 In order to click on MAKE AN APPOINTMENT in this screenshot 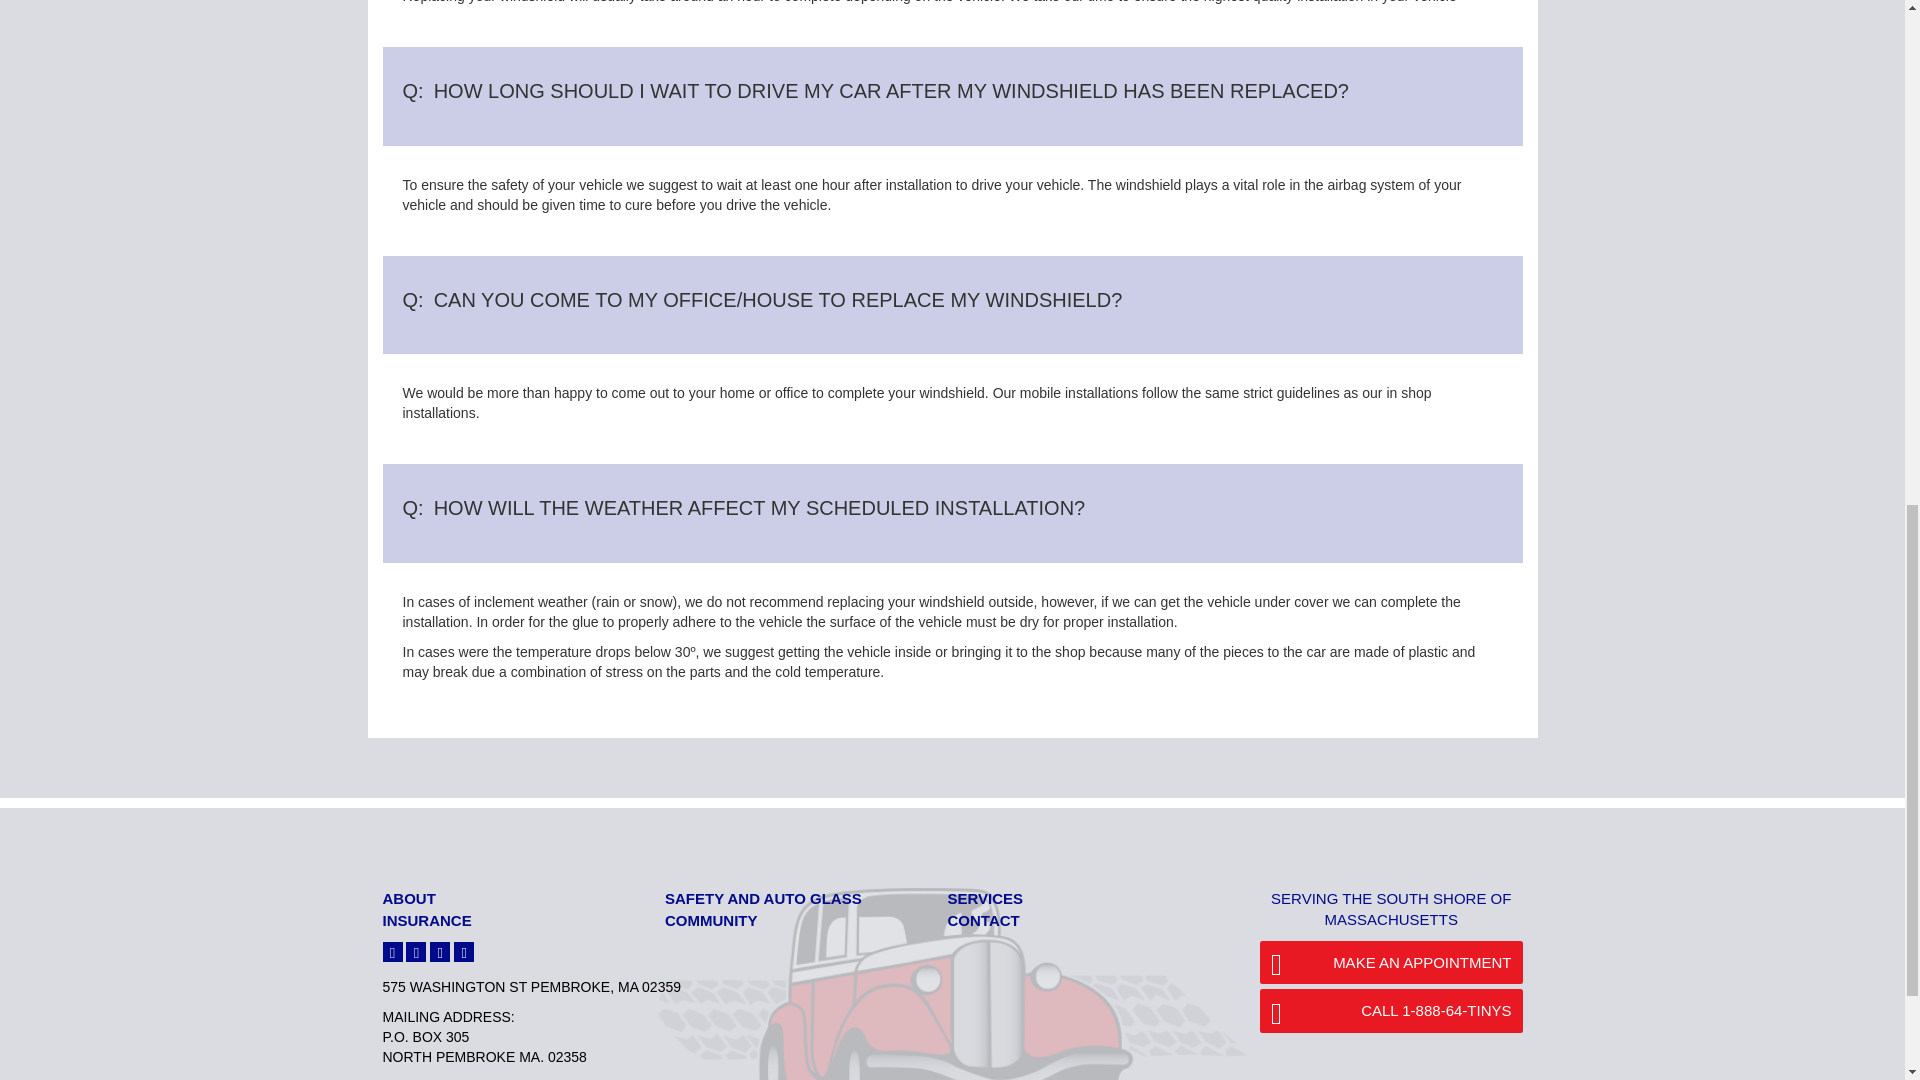, I will do `click(1390, 962)`.